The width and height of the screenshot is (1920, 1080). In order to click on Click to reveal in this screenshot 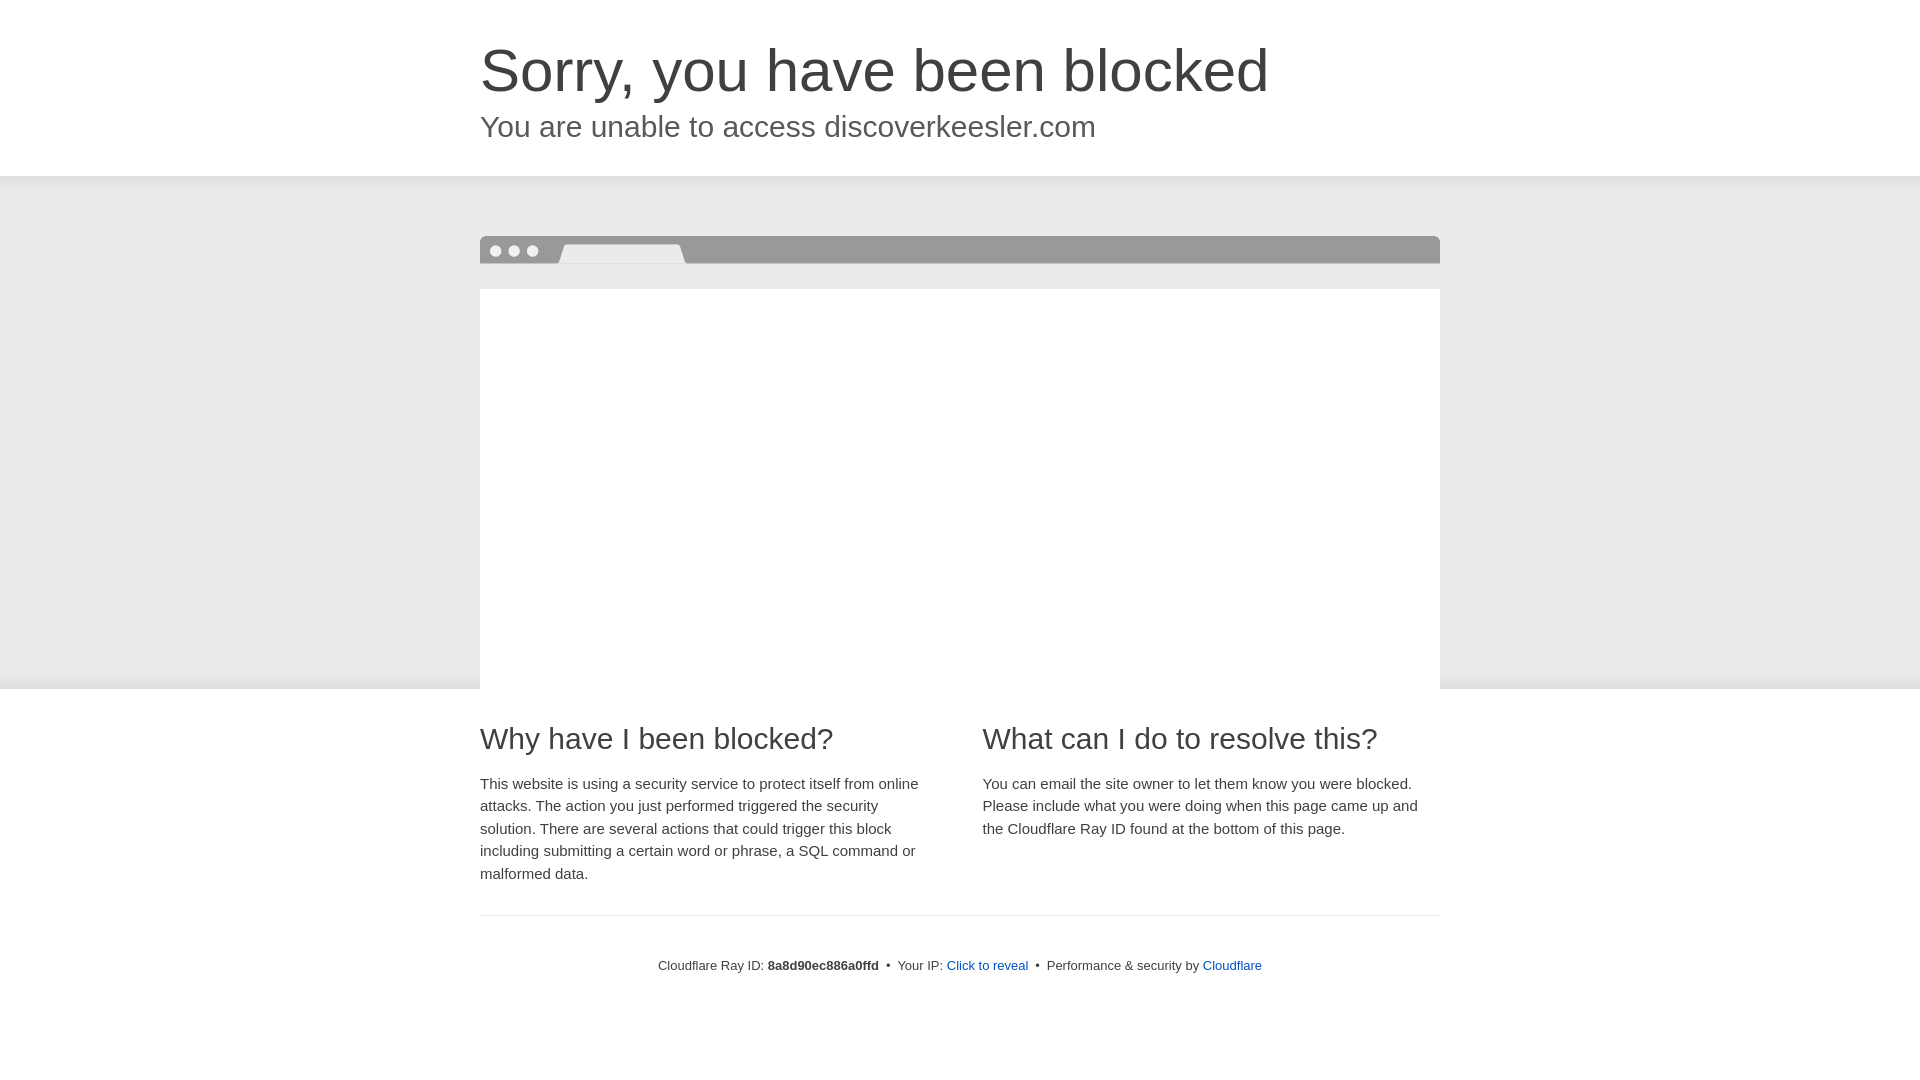, I will do `click(988, 966)`.